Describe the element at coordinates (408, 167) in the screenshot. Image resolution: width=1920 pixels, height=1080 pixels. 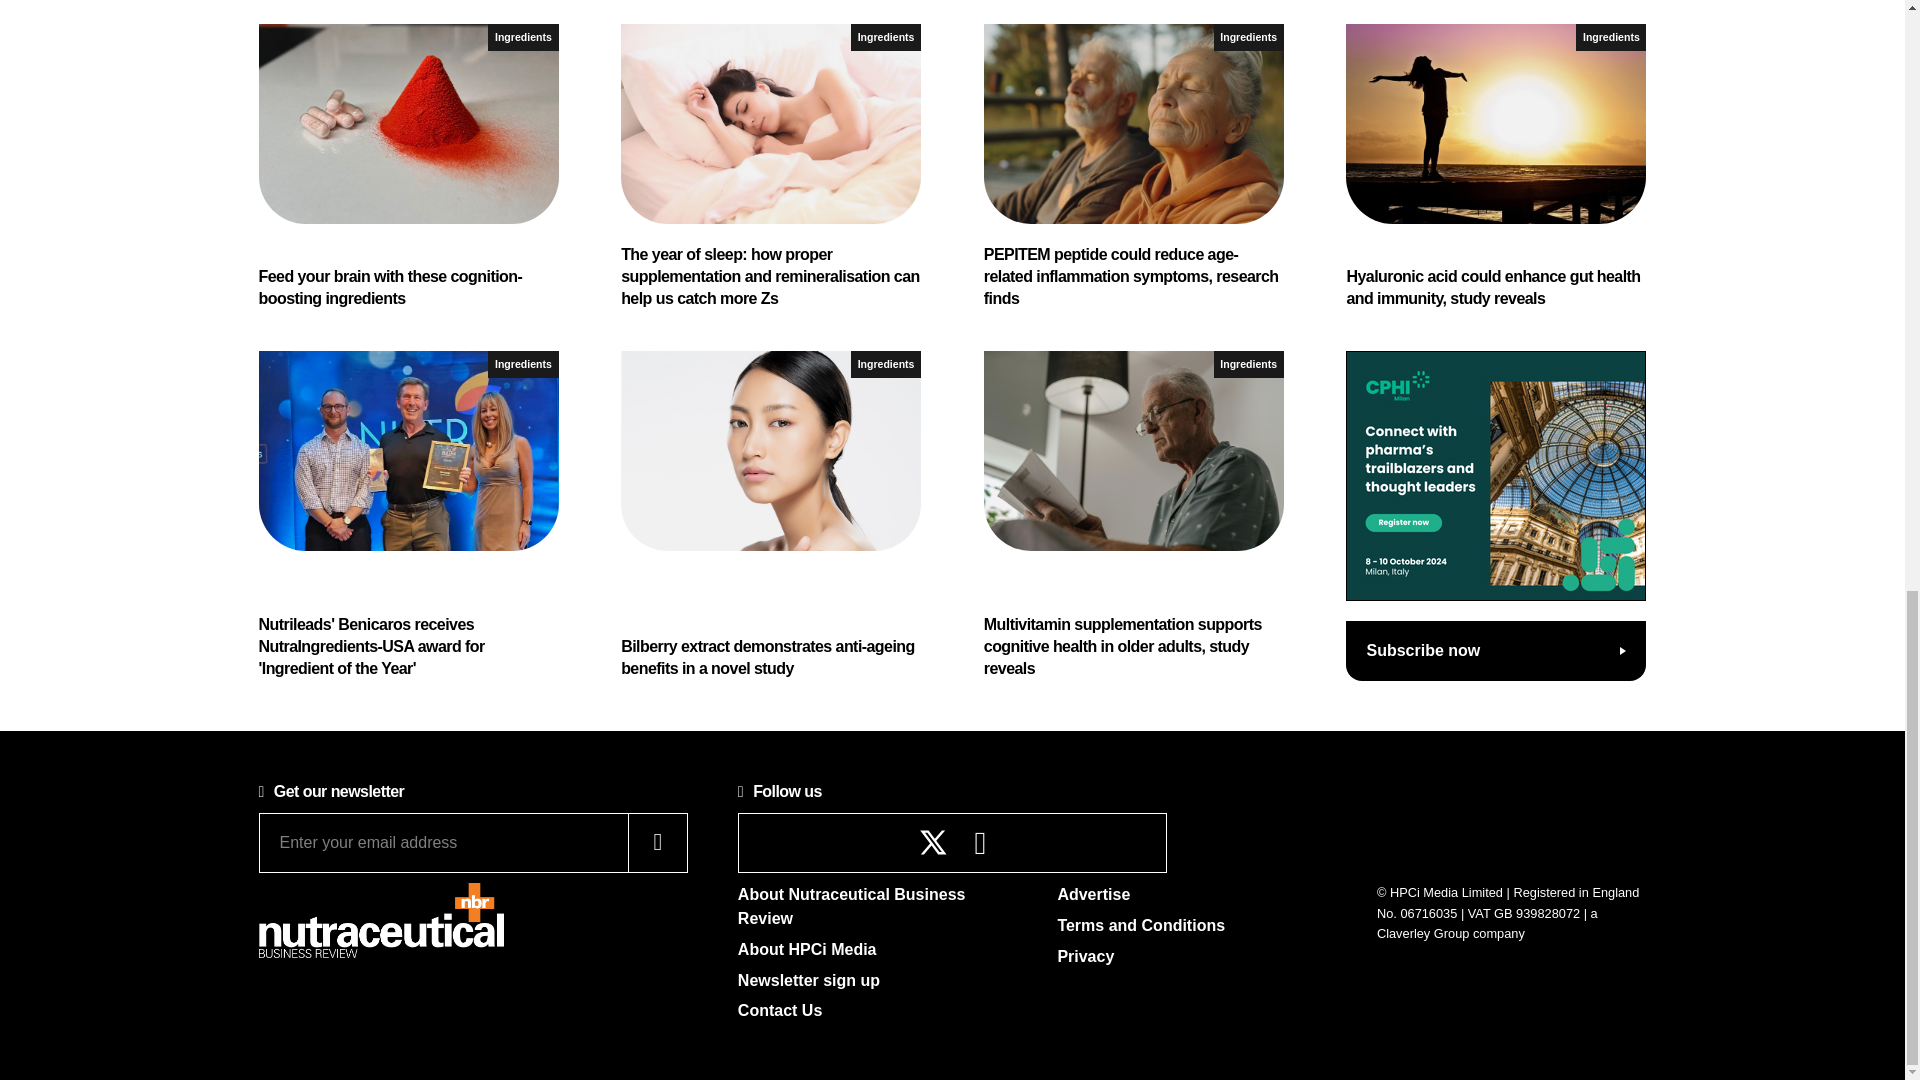
I see `Feed your brain with these cognition-boosting ingredients` at that location.